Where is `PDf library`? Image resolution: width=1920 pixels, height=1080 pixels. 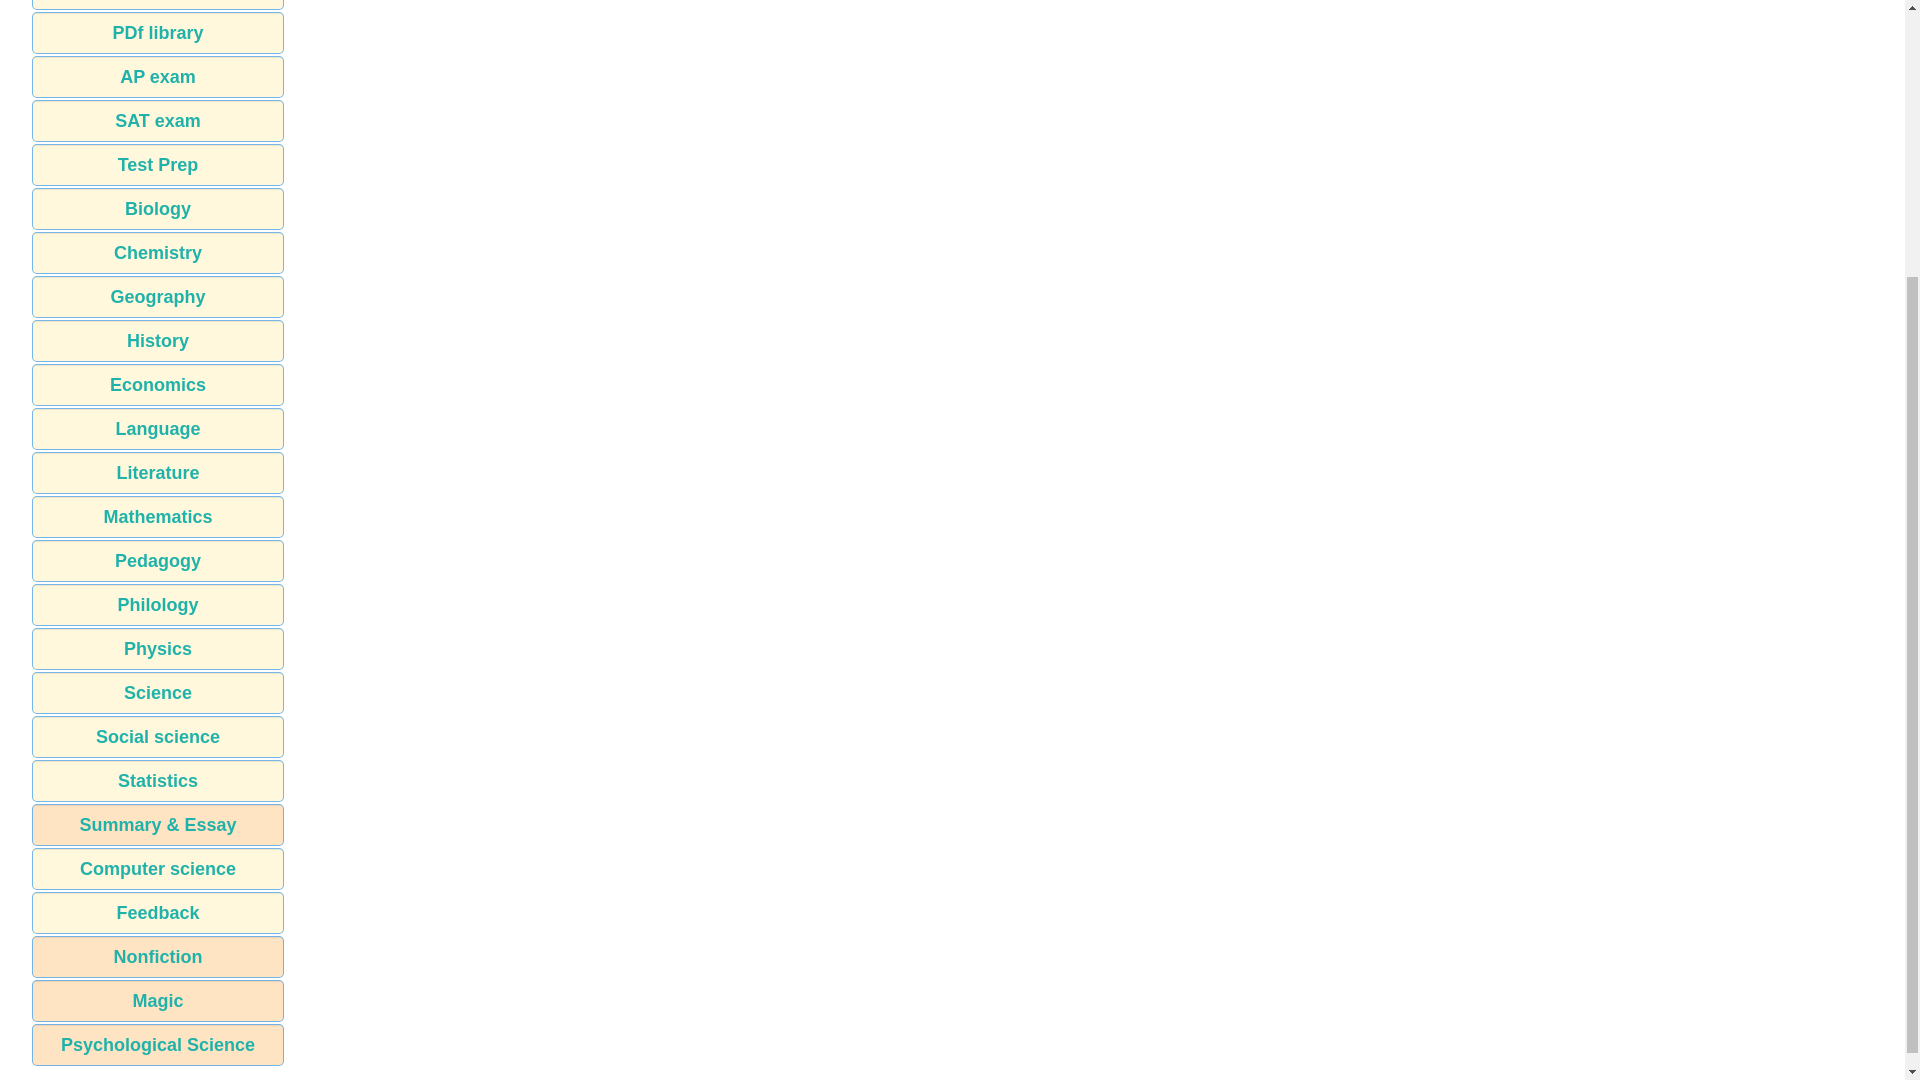
PDf library is located at coordinates (158, 32).